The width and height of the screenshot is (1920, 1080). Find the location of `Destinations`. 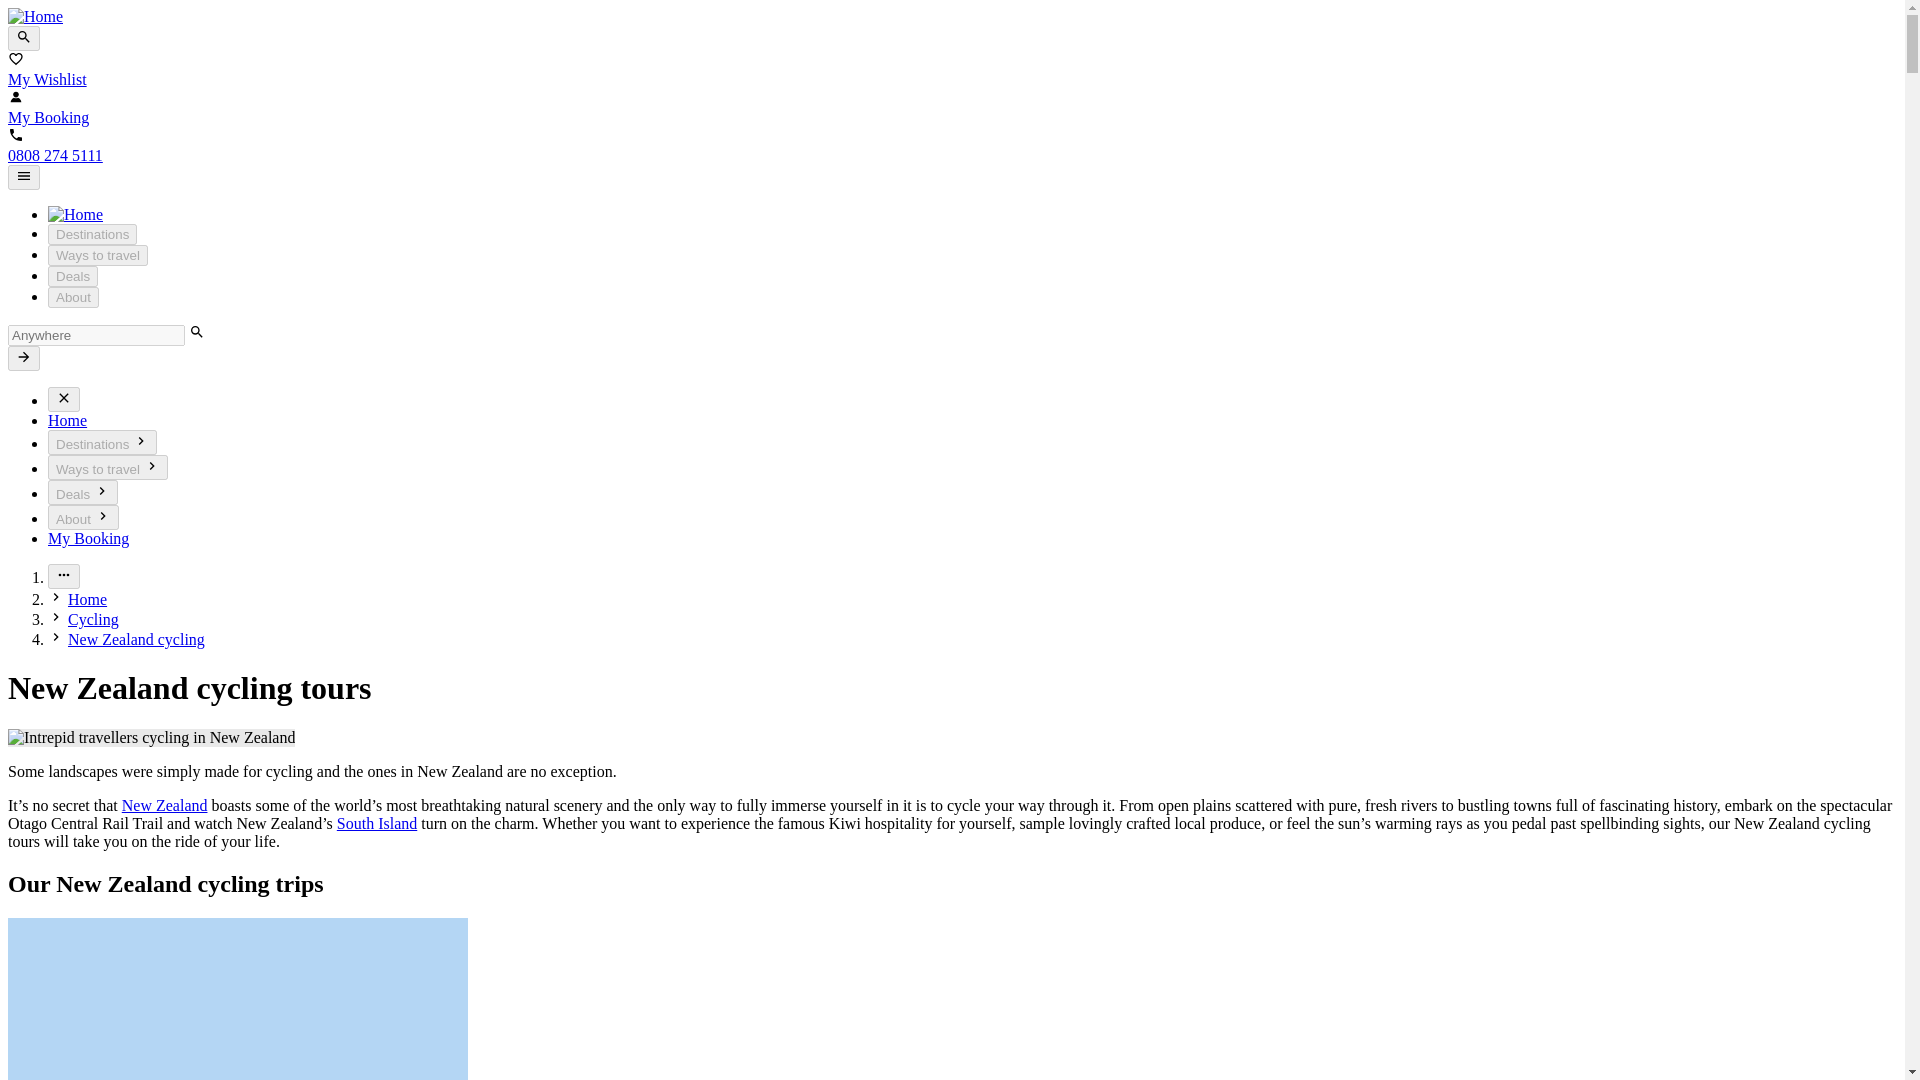

Destinations is located at coordinates (102, 442).